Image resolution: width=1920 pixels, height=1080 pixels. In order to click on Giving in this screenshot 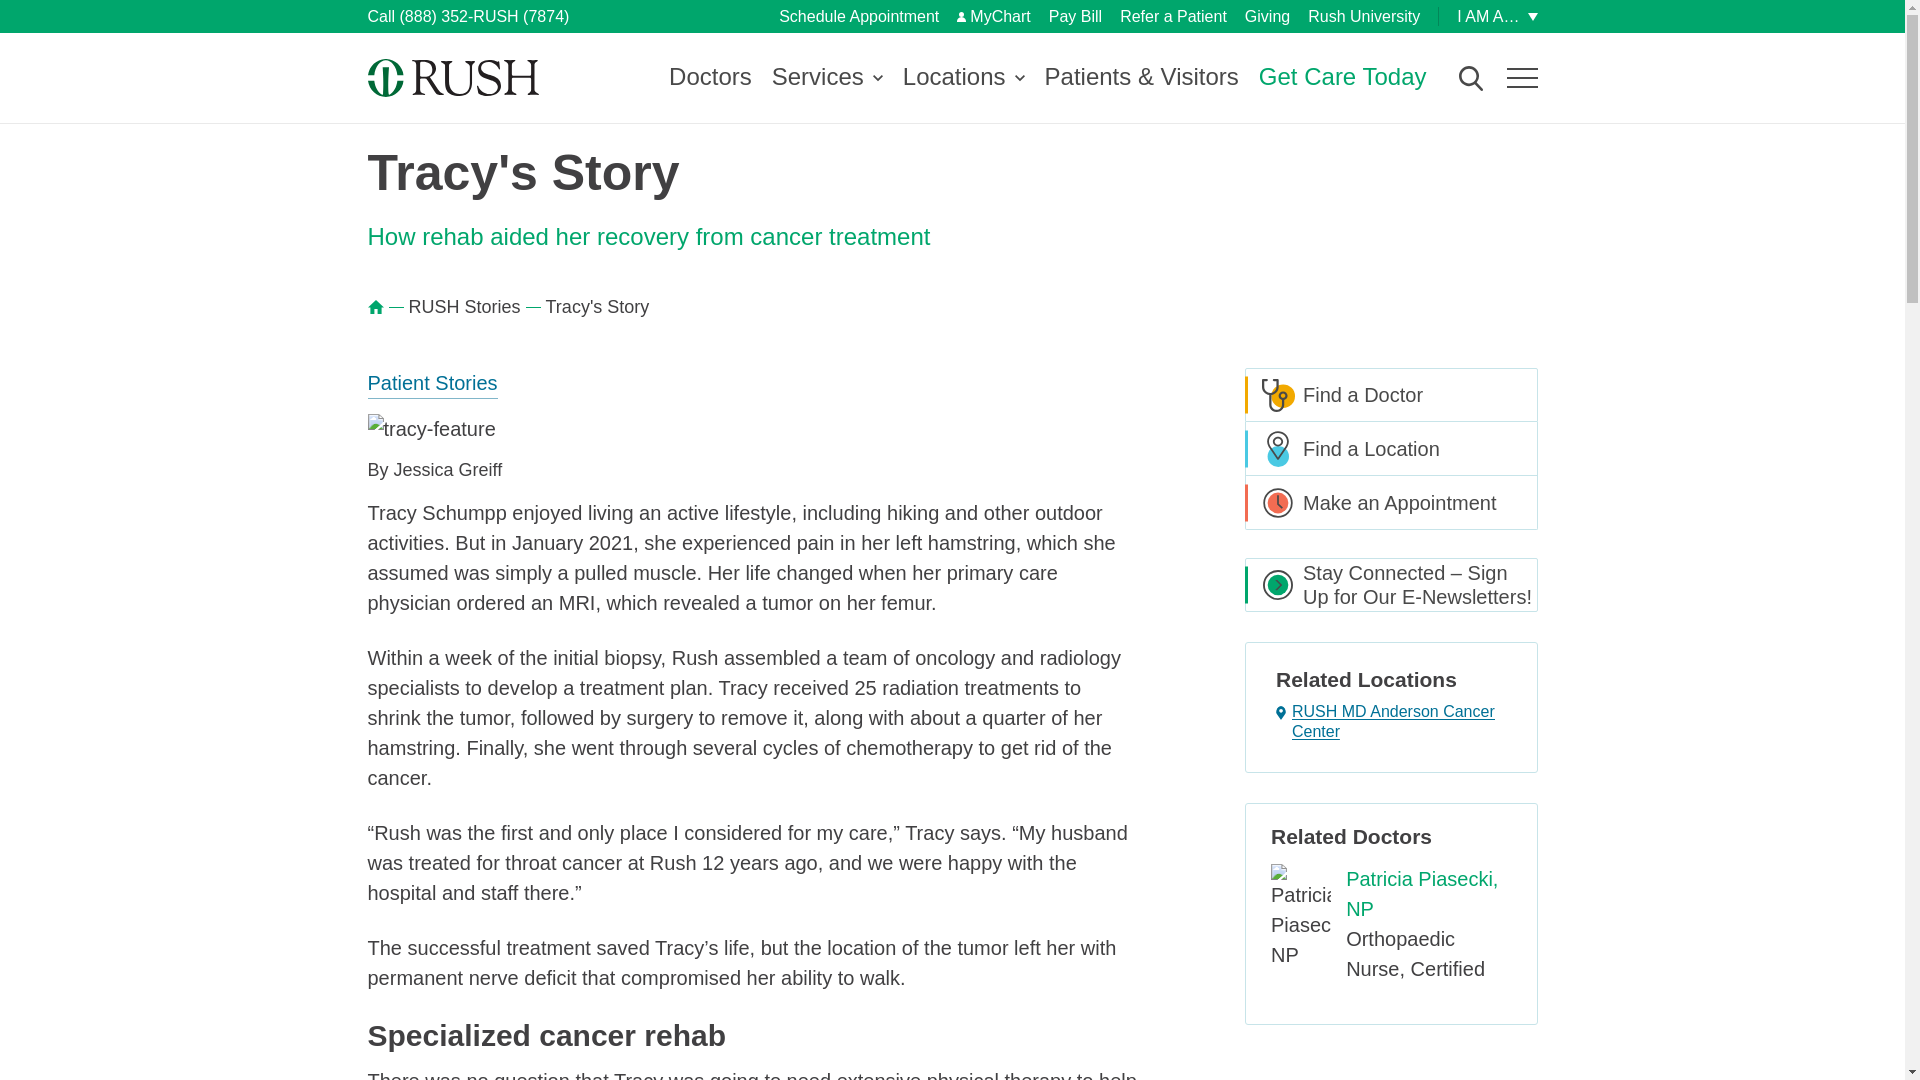, I will do `click(1267, 16)`.